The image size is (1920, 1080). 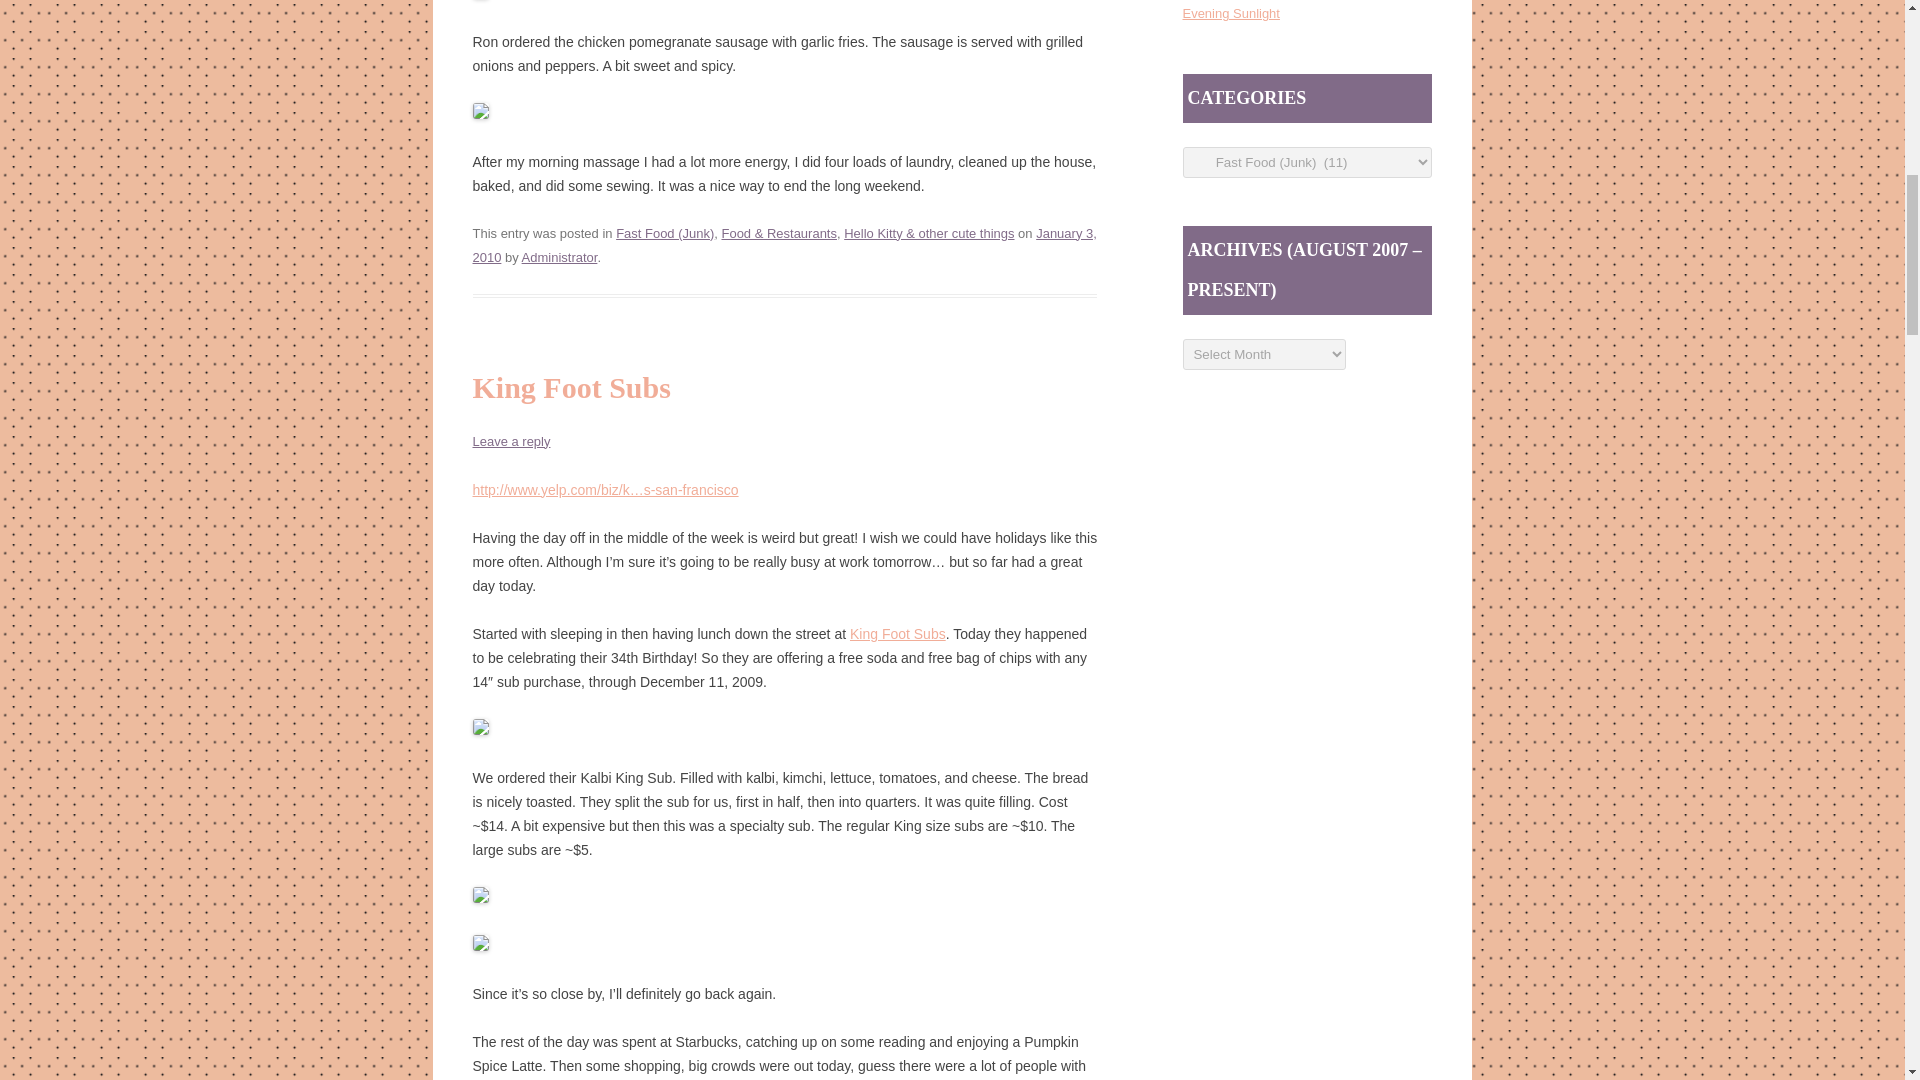 I want to click on Leave a reply, so click(x=510, y=442).